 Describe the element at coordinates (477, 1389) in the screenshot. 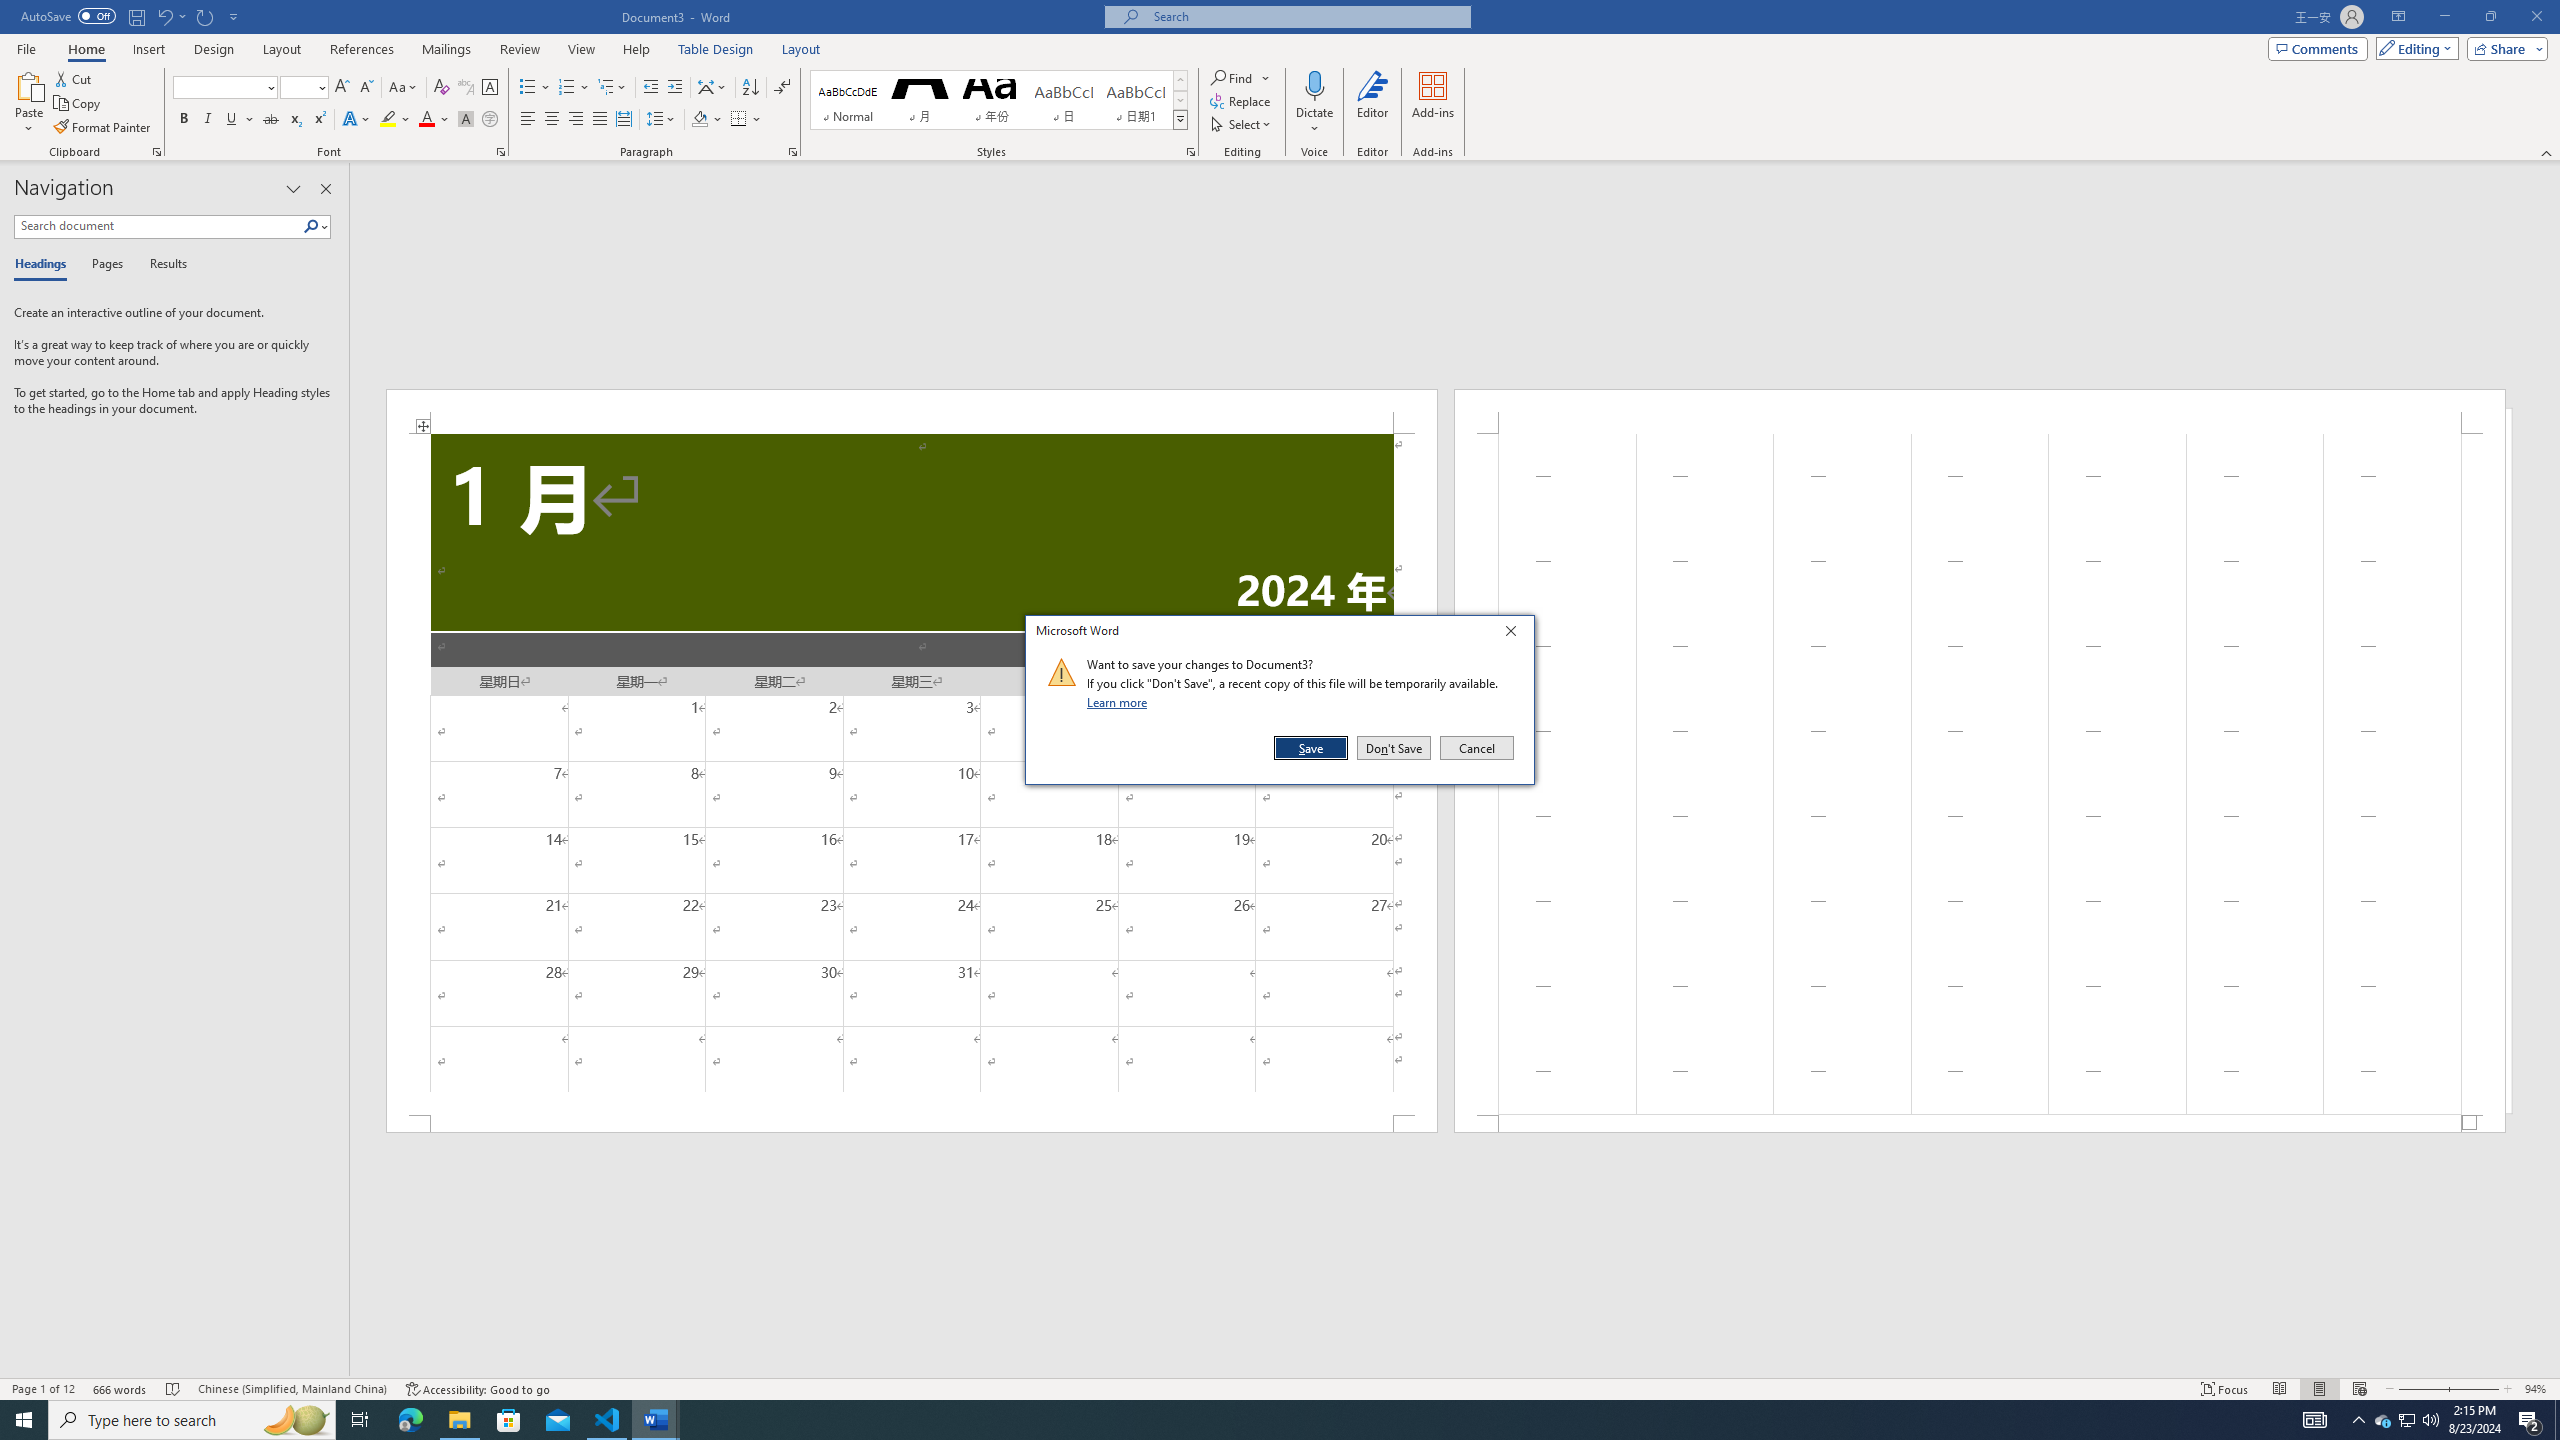

I see `Accessibility Checker Accessibility: Good to go` at that location.